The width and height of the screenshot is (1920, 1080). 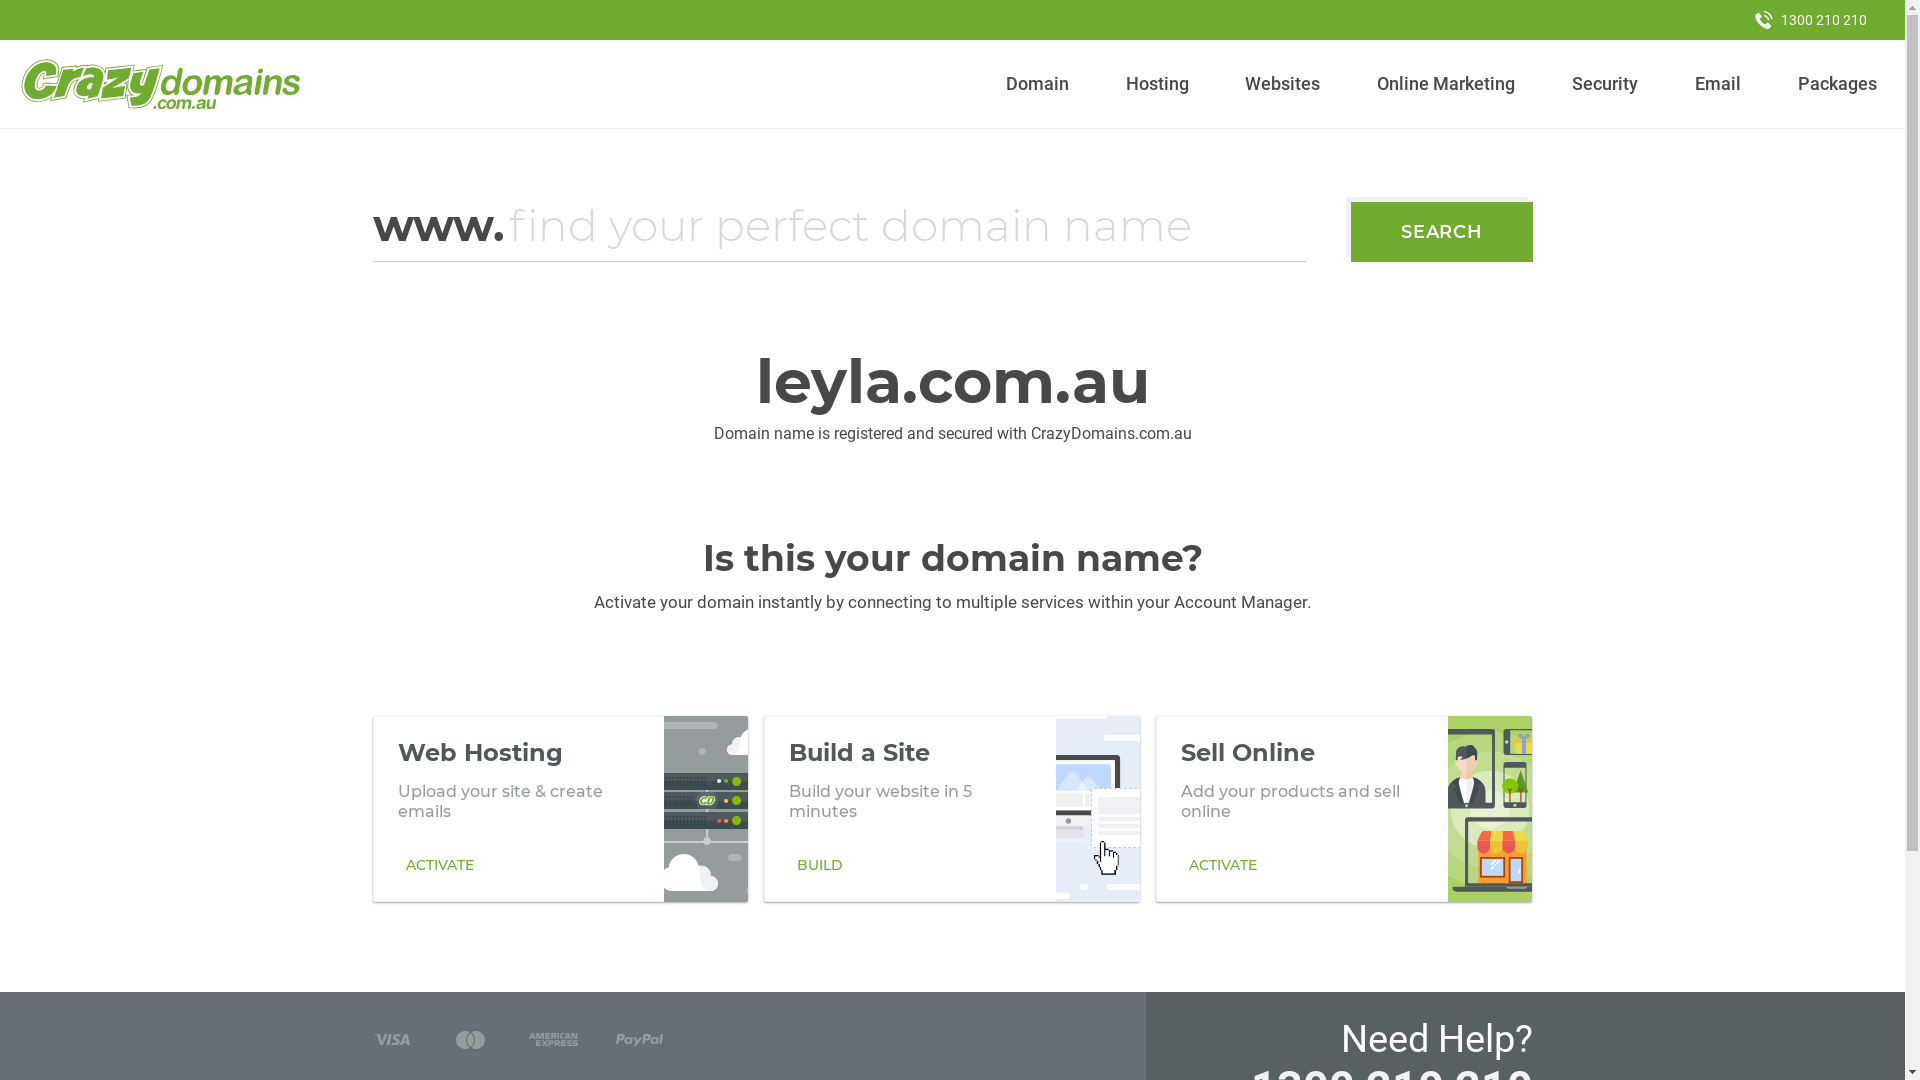 What do you see at coordinates (1442, 232) in the screenshot?
I see `SEARCH` at bounding box center [1442, 232].